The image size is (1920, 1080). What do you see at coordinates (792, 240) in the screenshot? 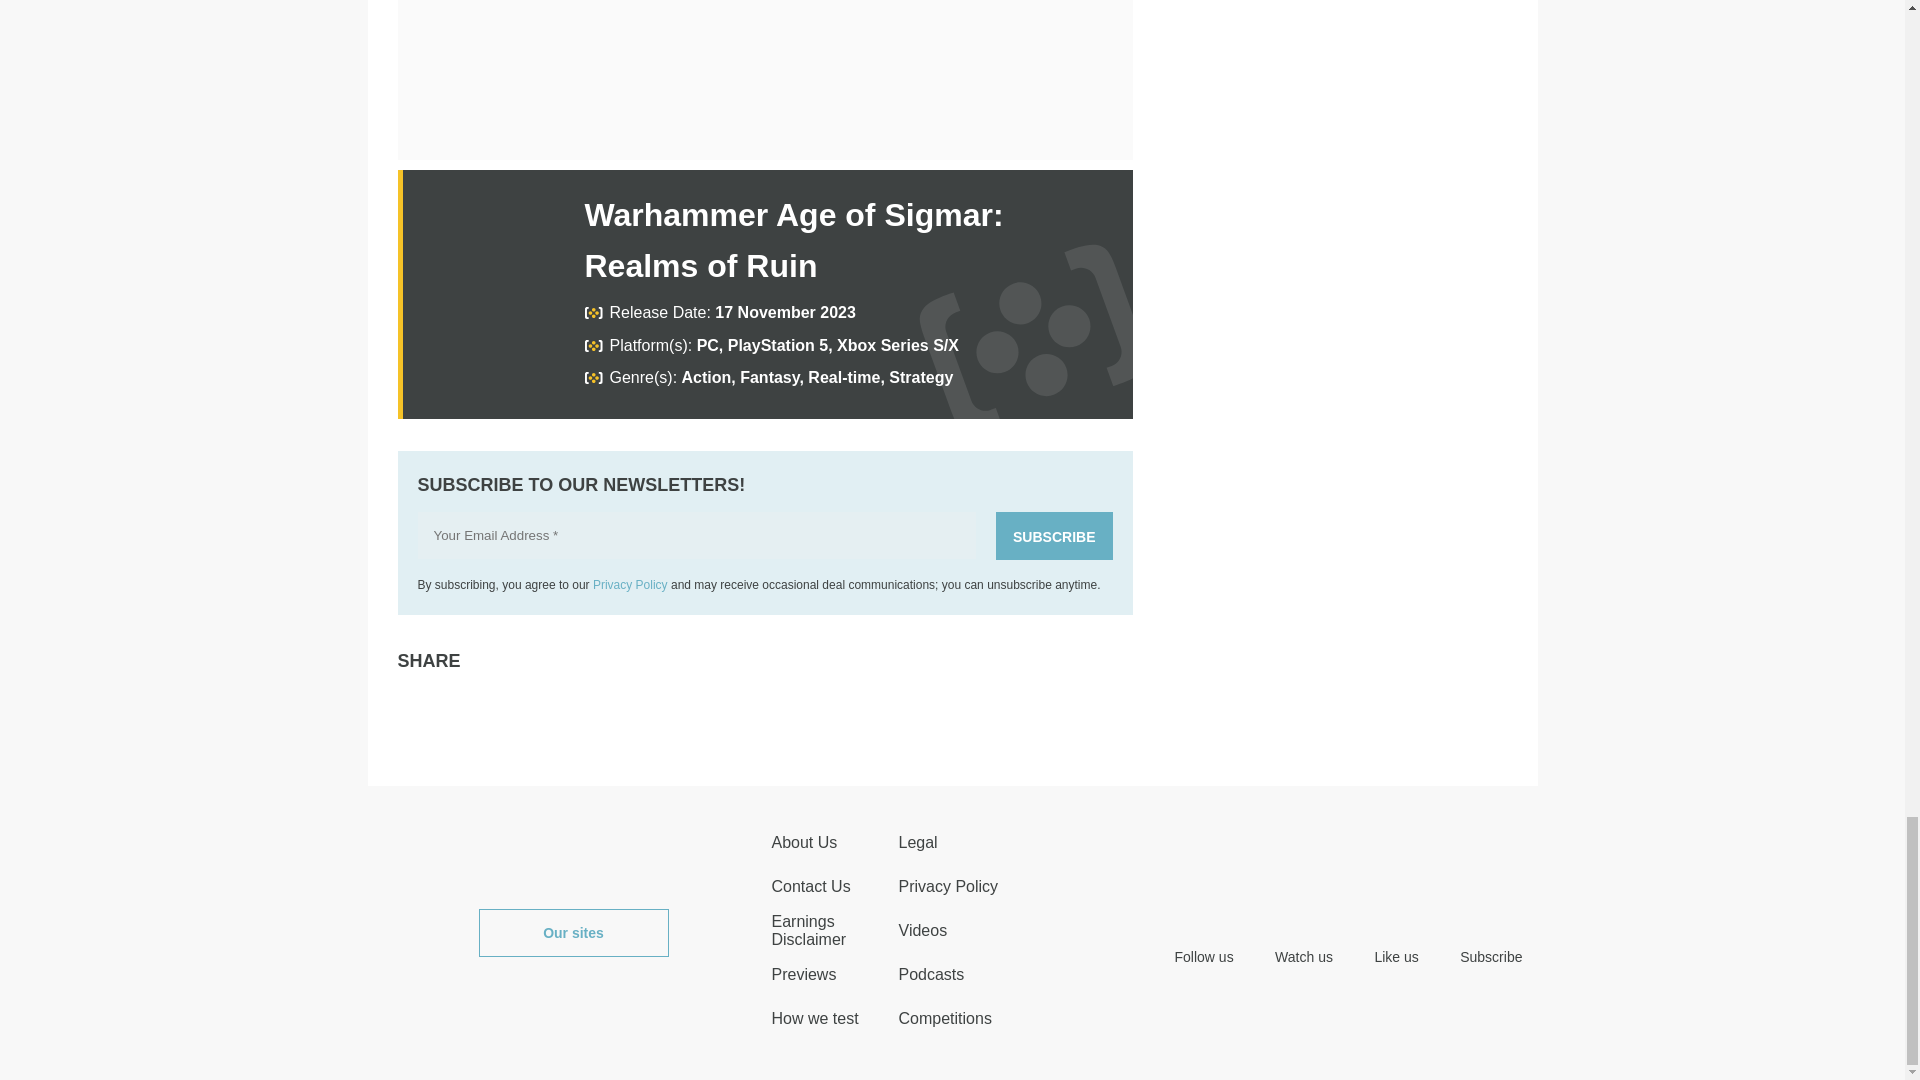
I see `Warhammer Age of Sigmar: Realms of Ruin` at bounding box center [792, 240].